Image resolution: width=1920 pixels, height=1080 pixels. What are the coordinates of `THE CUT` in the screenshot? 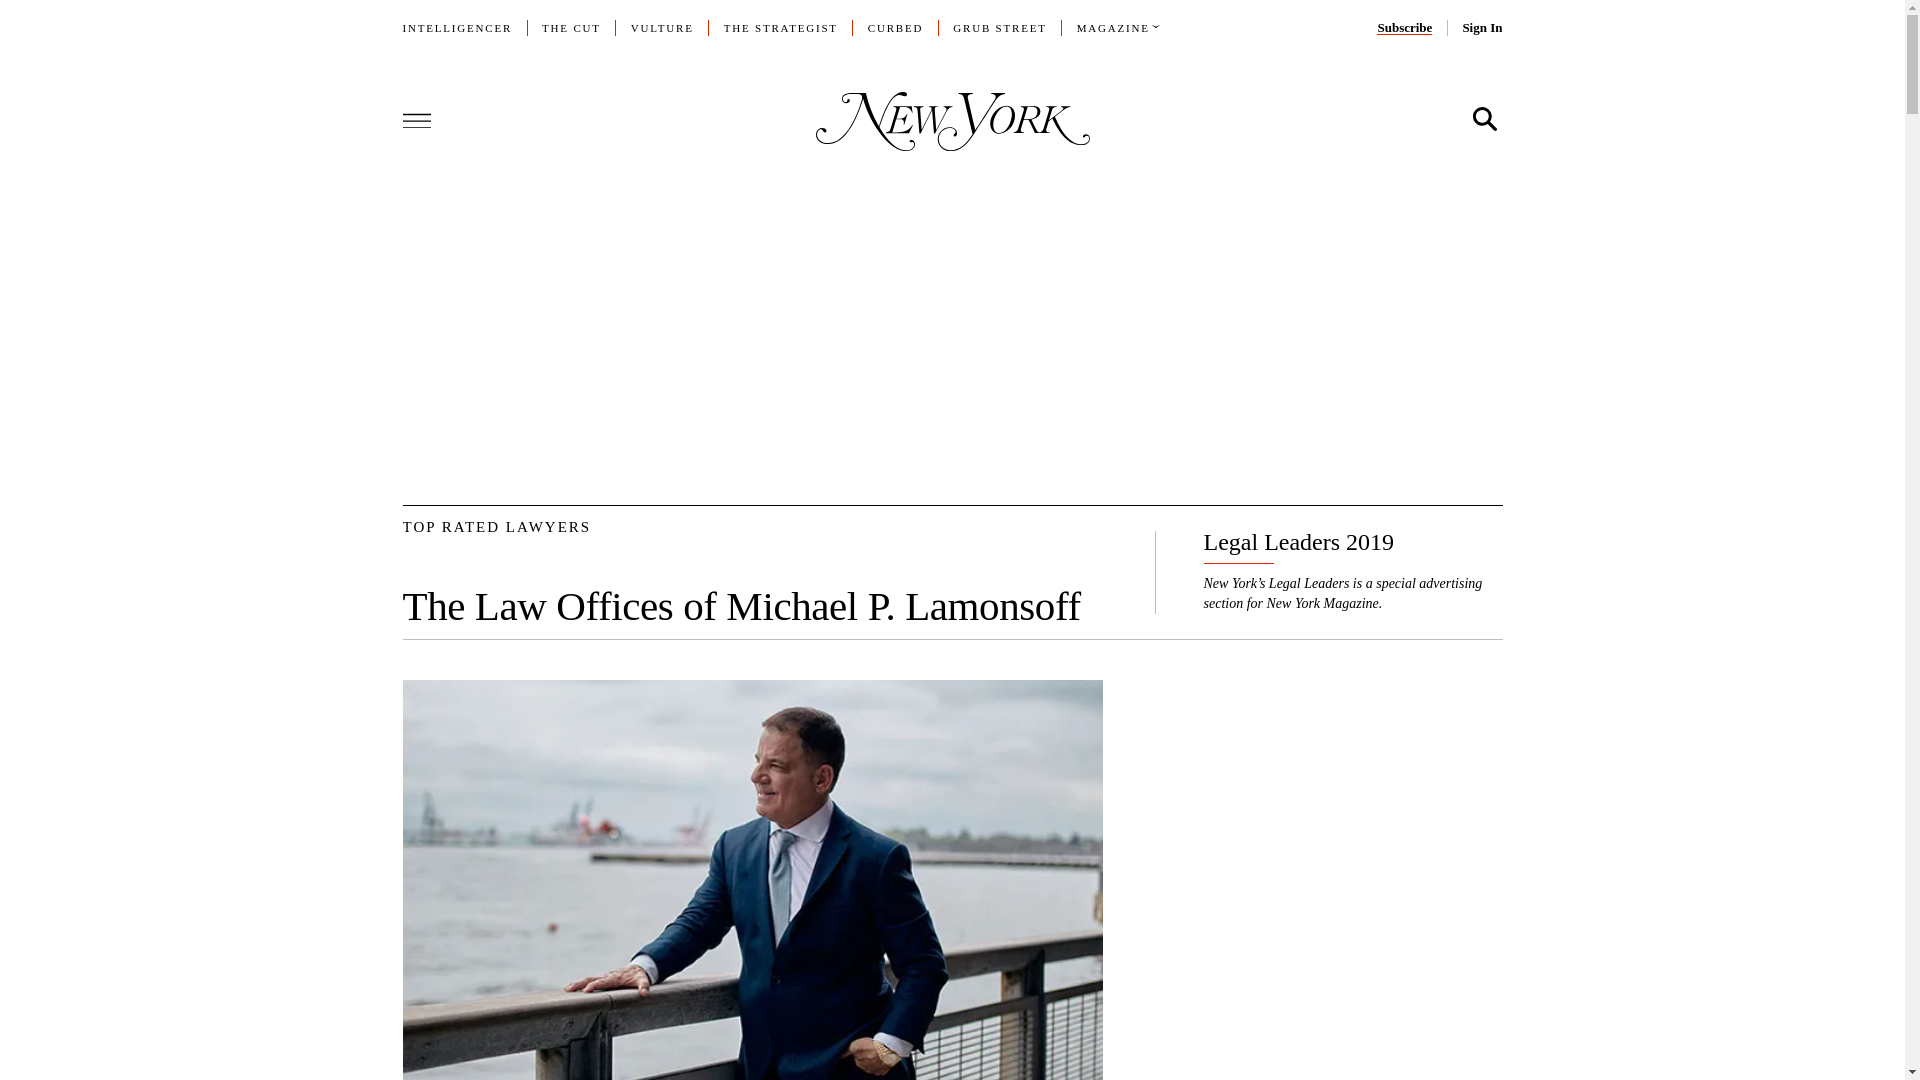 It's located at (570, 27).